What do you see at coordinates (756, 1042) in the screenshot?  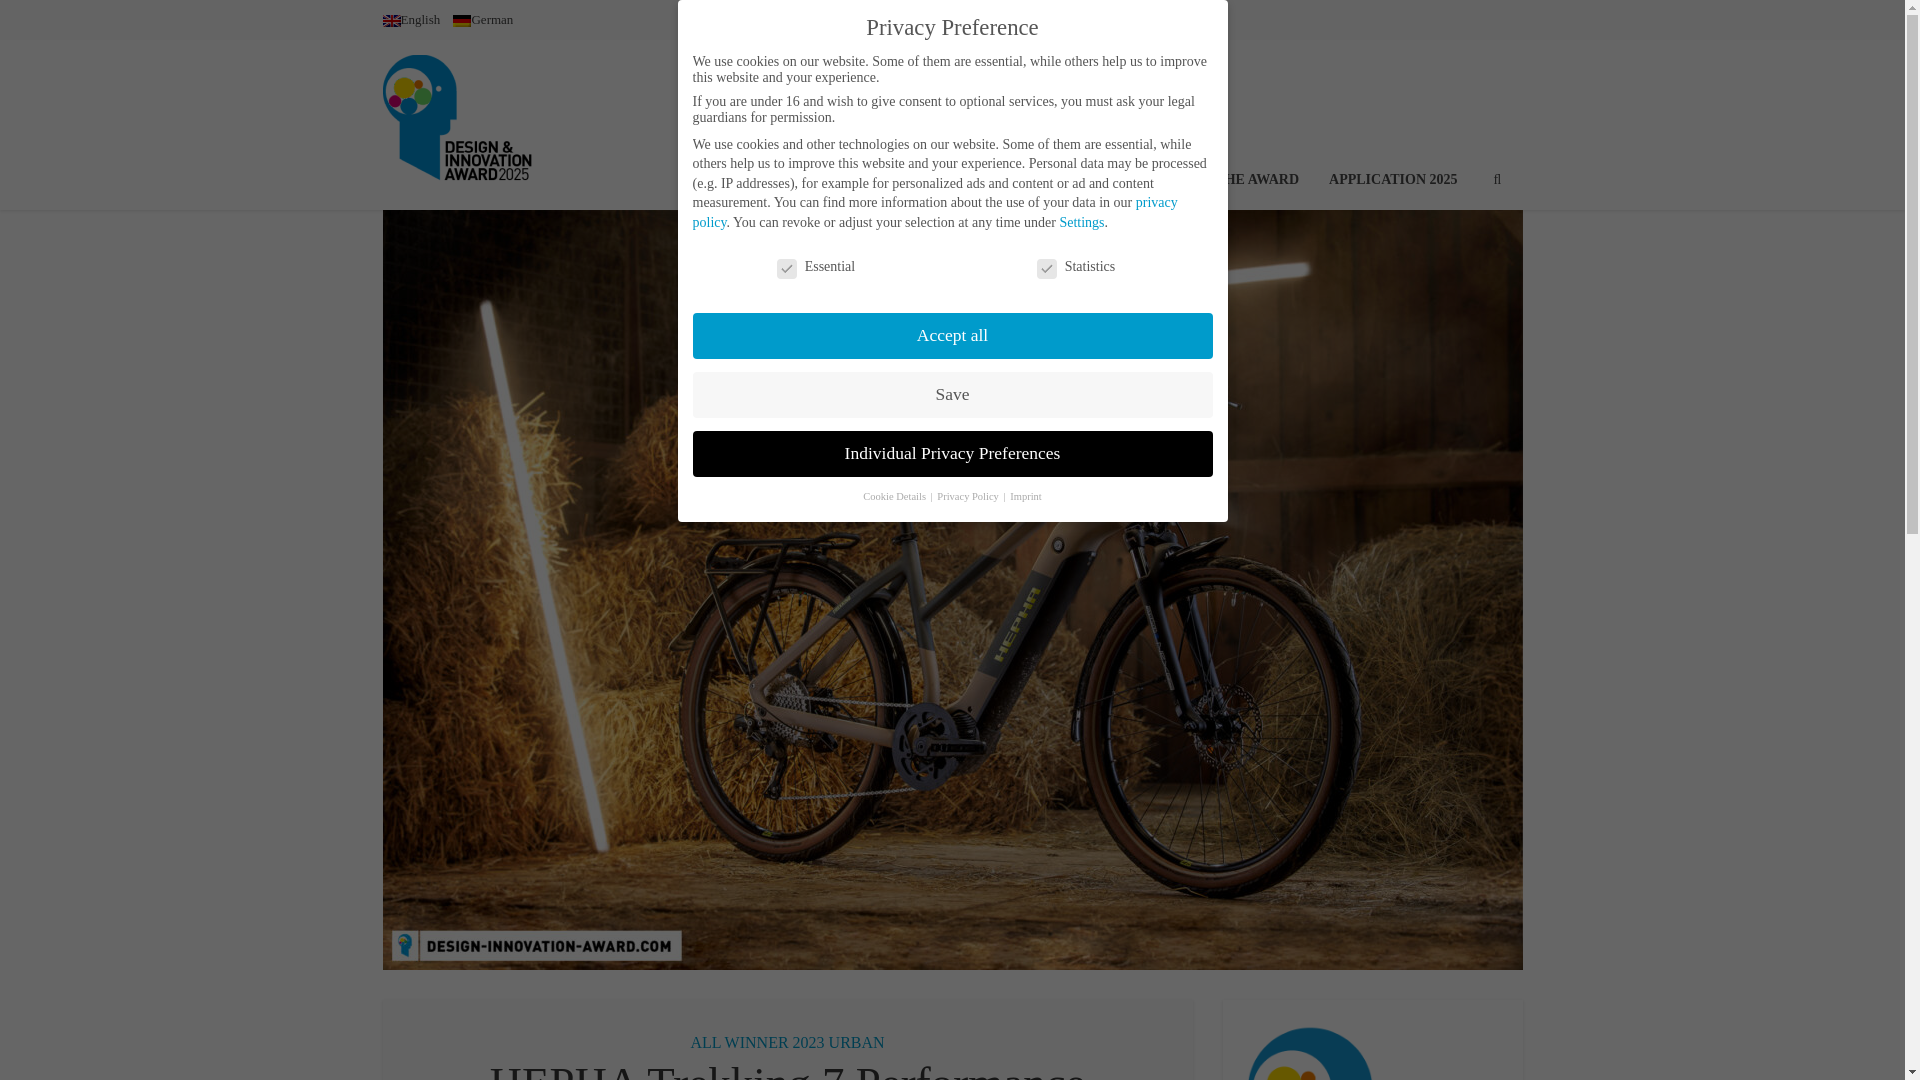 I see `ALL WINNER 2023` at bounding box center [756, 1042].